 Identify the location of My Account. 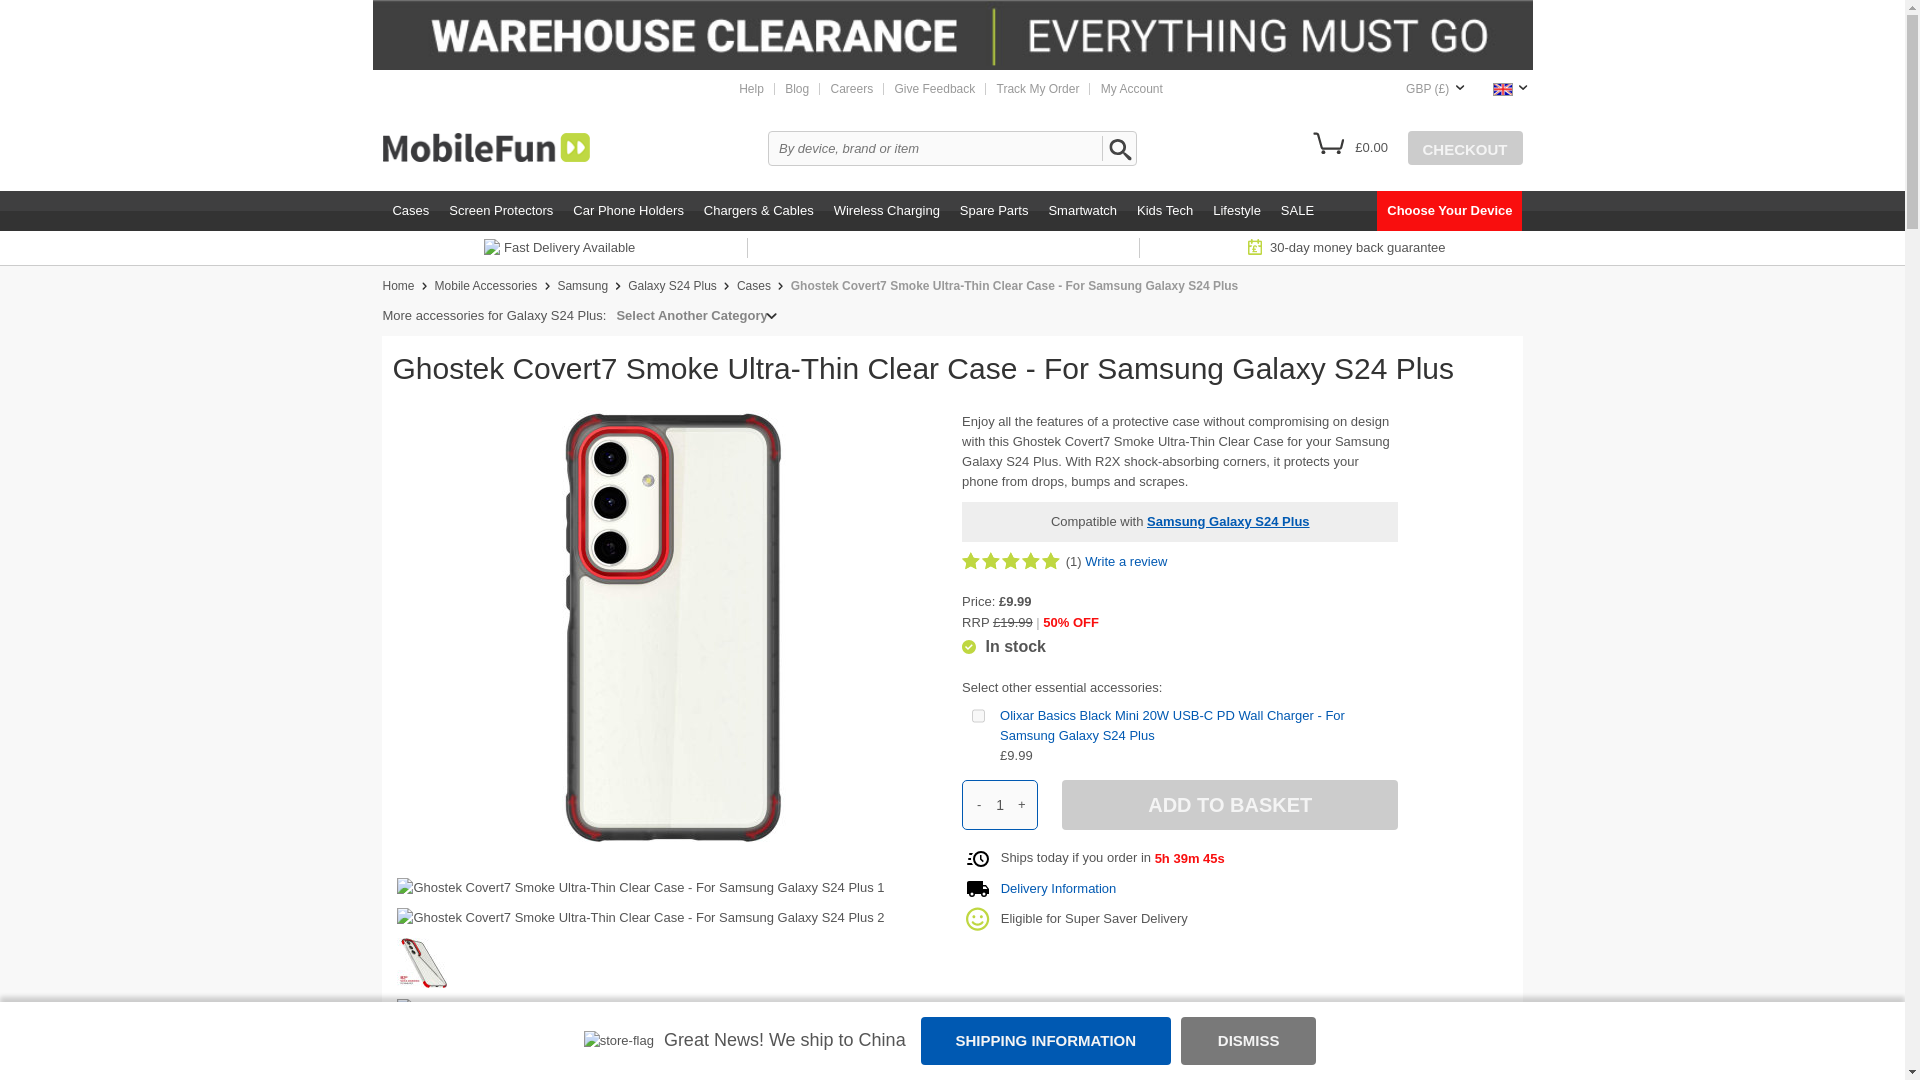
(1132, 89).